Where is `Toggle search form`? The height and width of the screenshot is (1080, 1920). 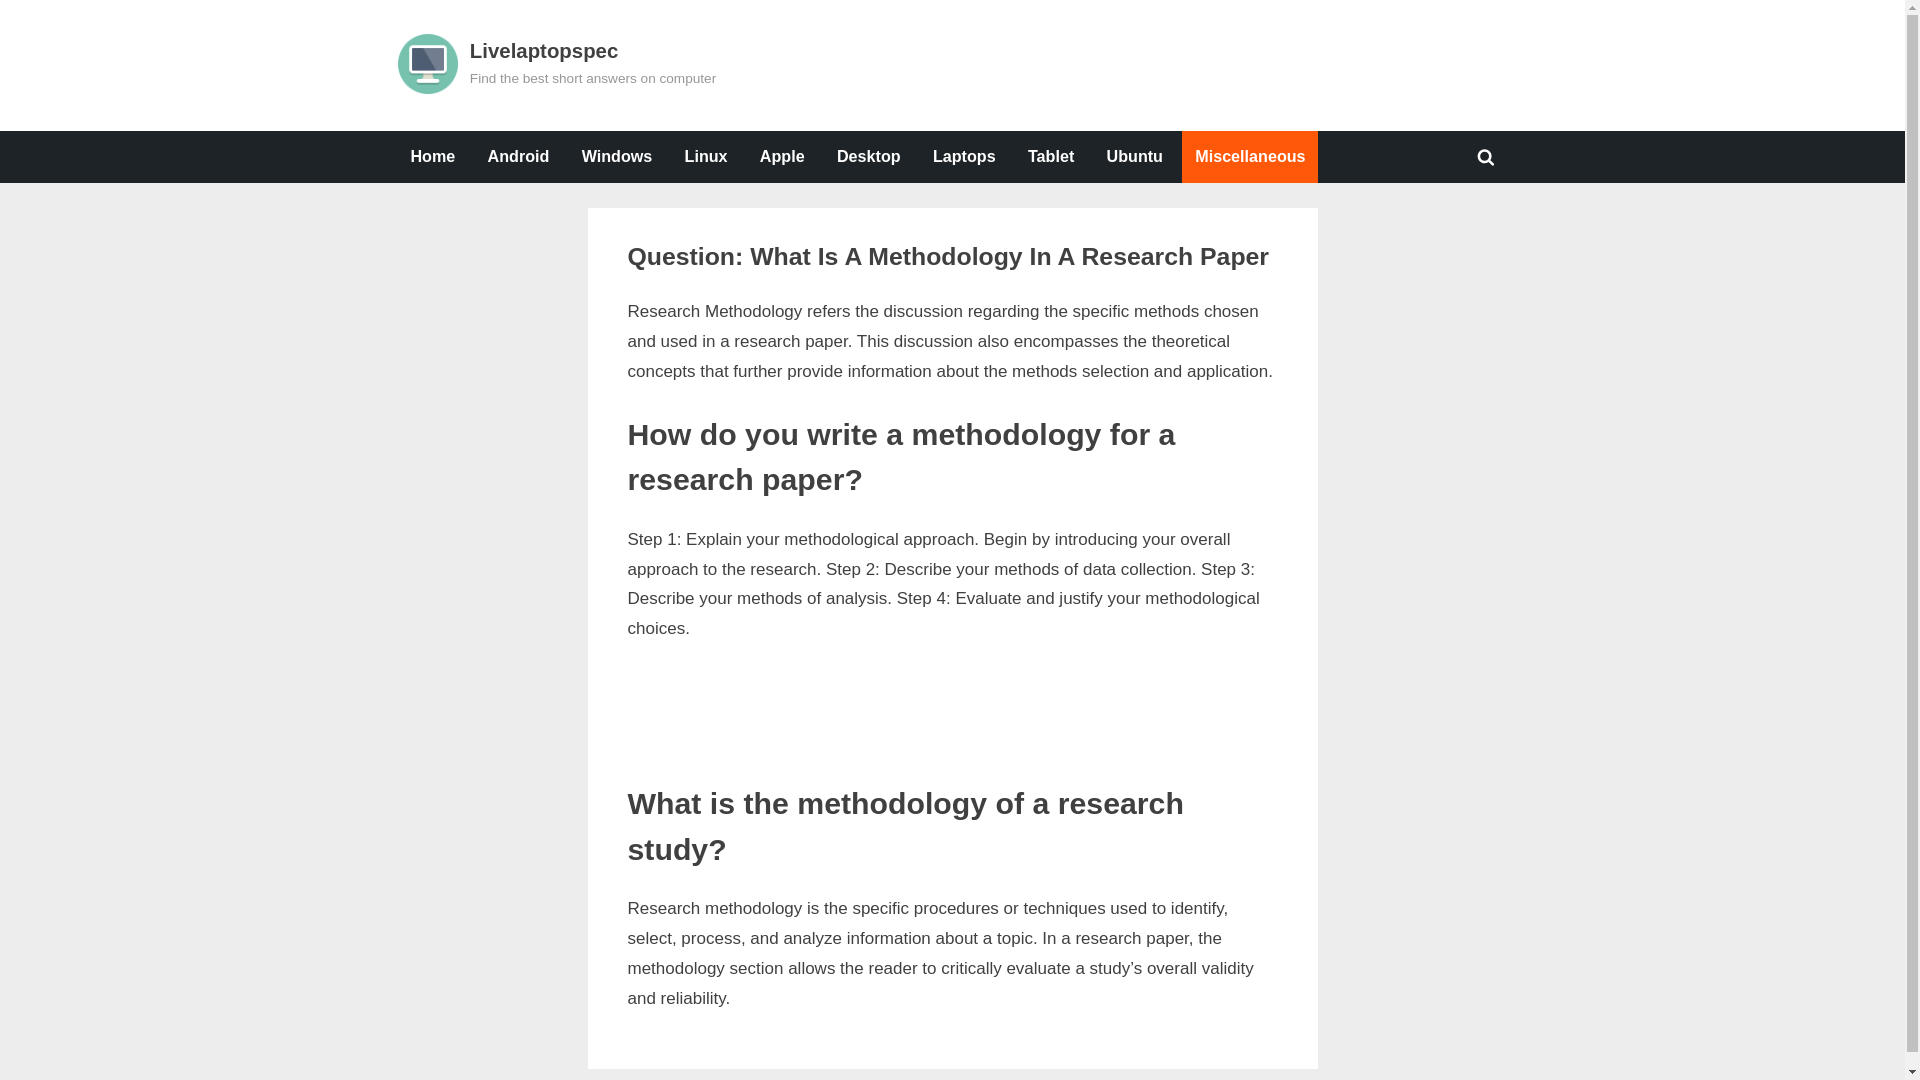 Toggle search form is located at coordinates (1134, 156).